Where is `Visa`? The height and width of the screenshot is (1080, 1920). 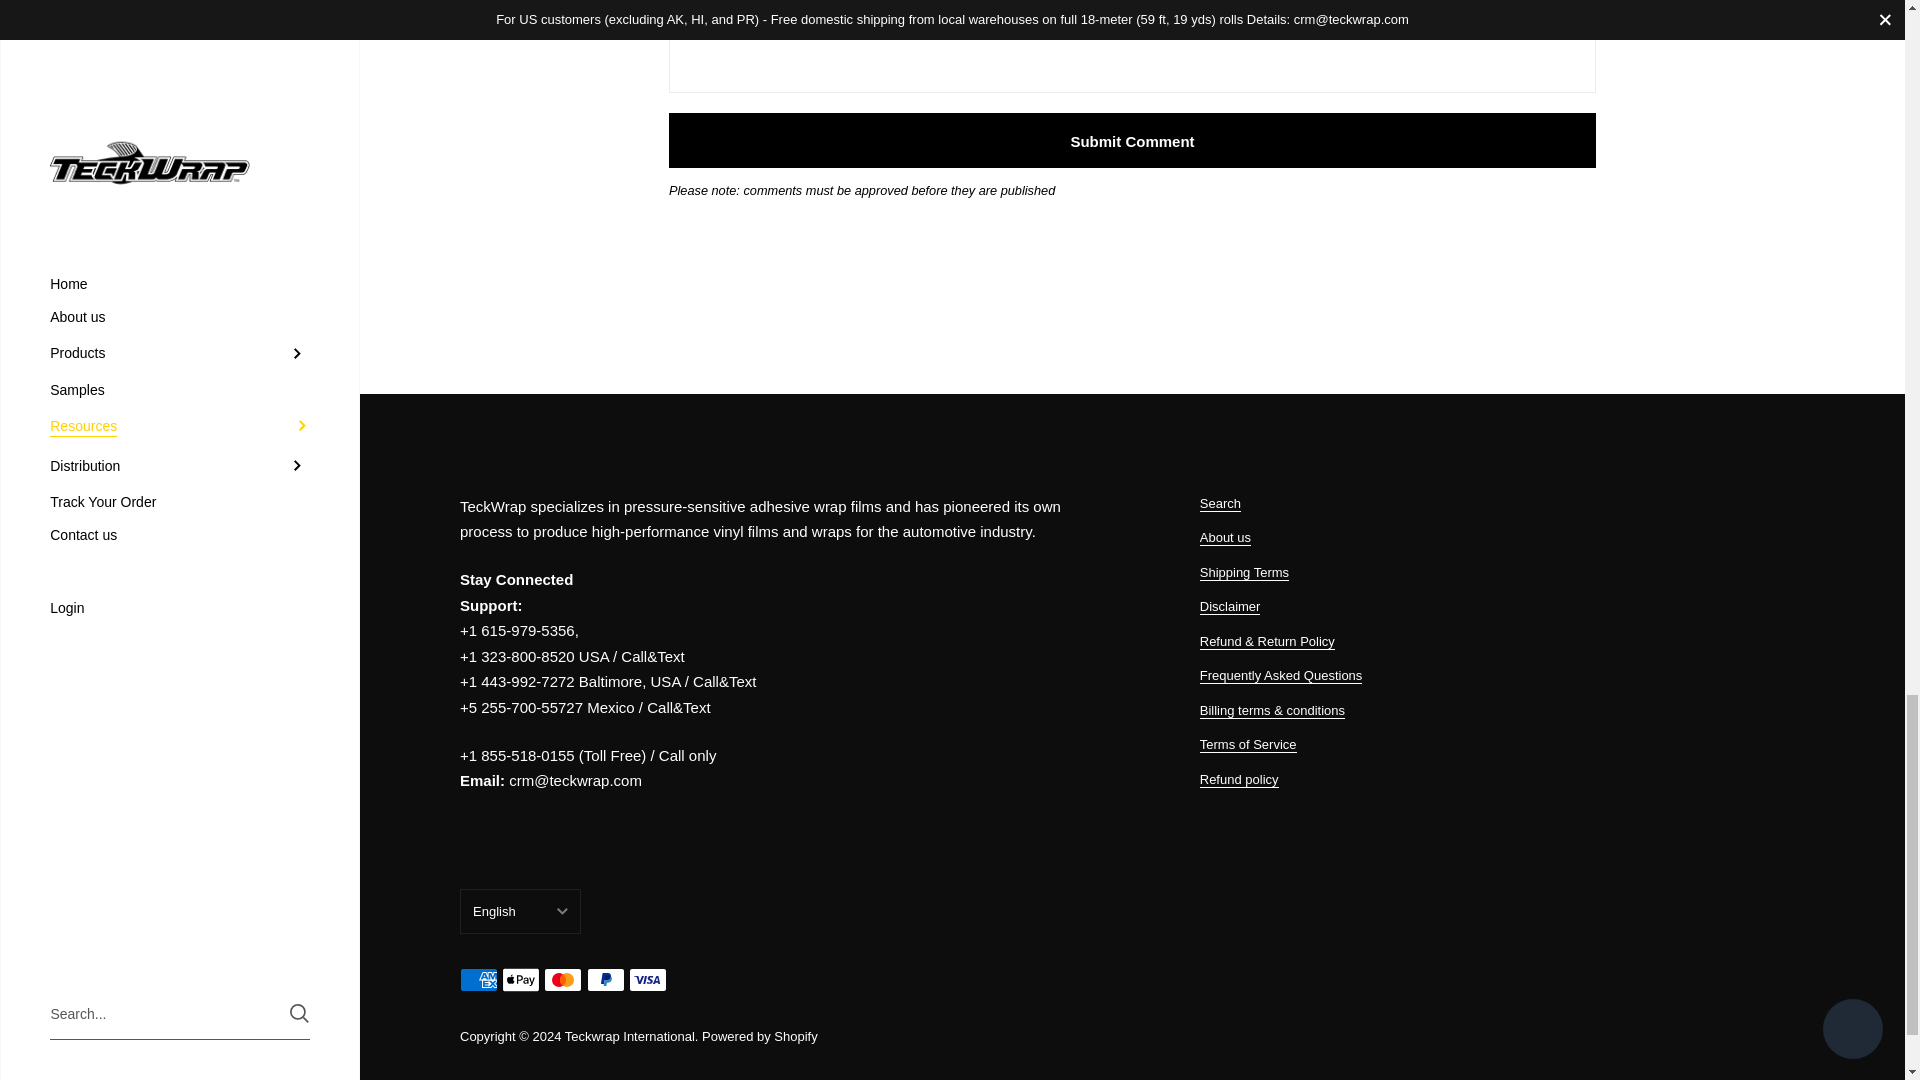 Visa is located at coordinates (648, 980).